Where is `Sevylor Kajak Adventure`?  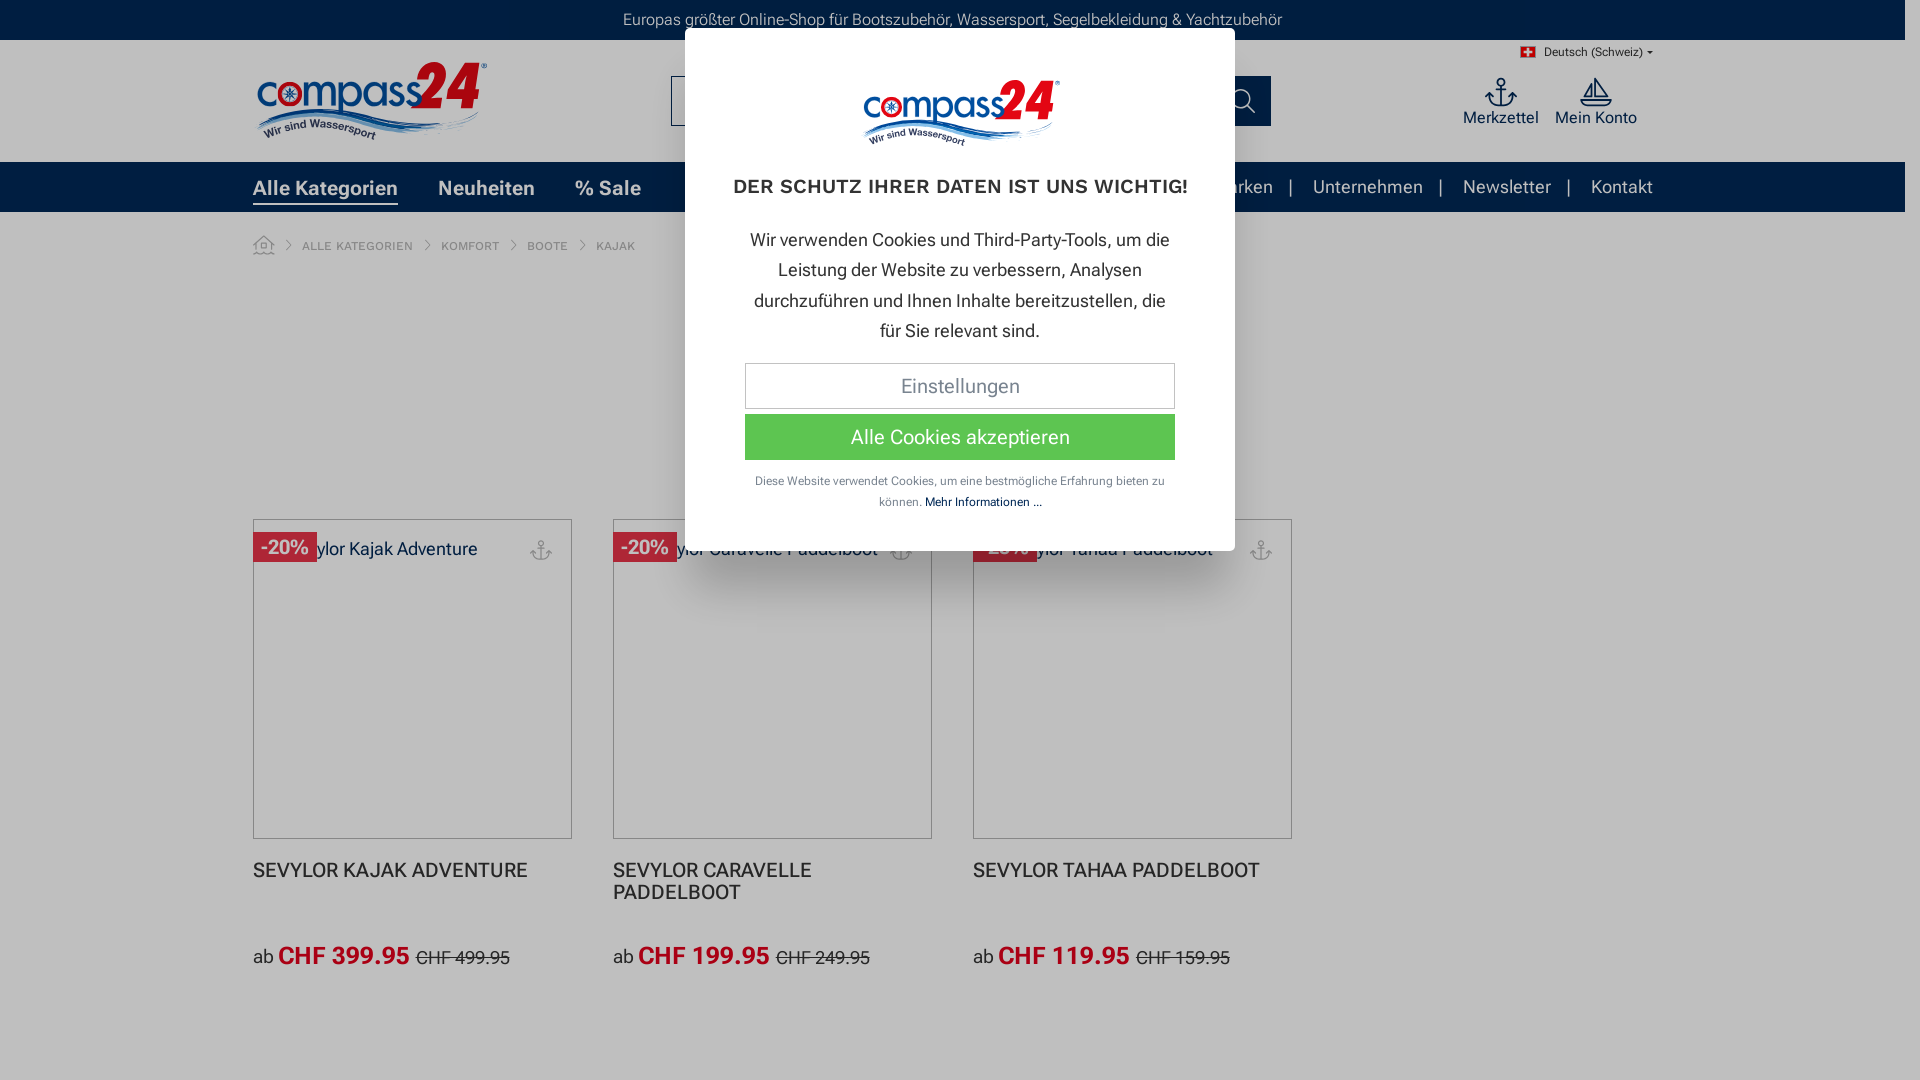 Sevylor Kajak Adventure is located at coordinates (412, 678).